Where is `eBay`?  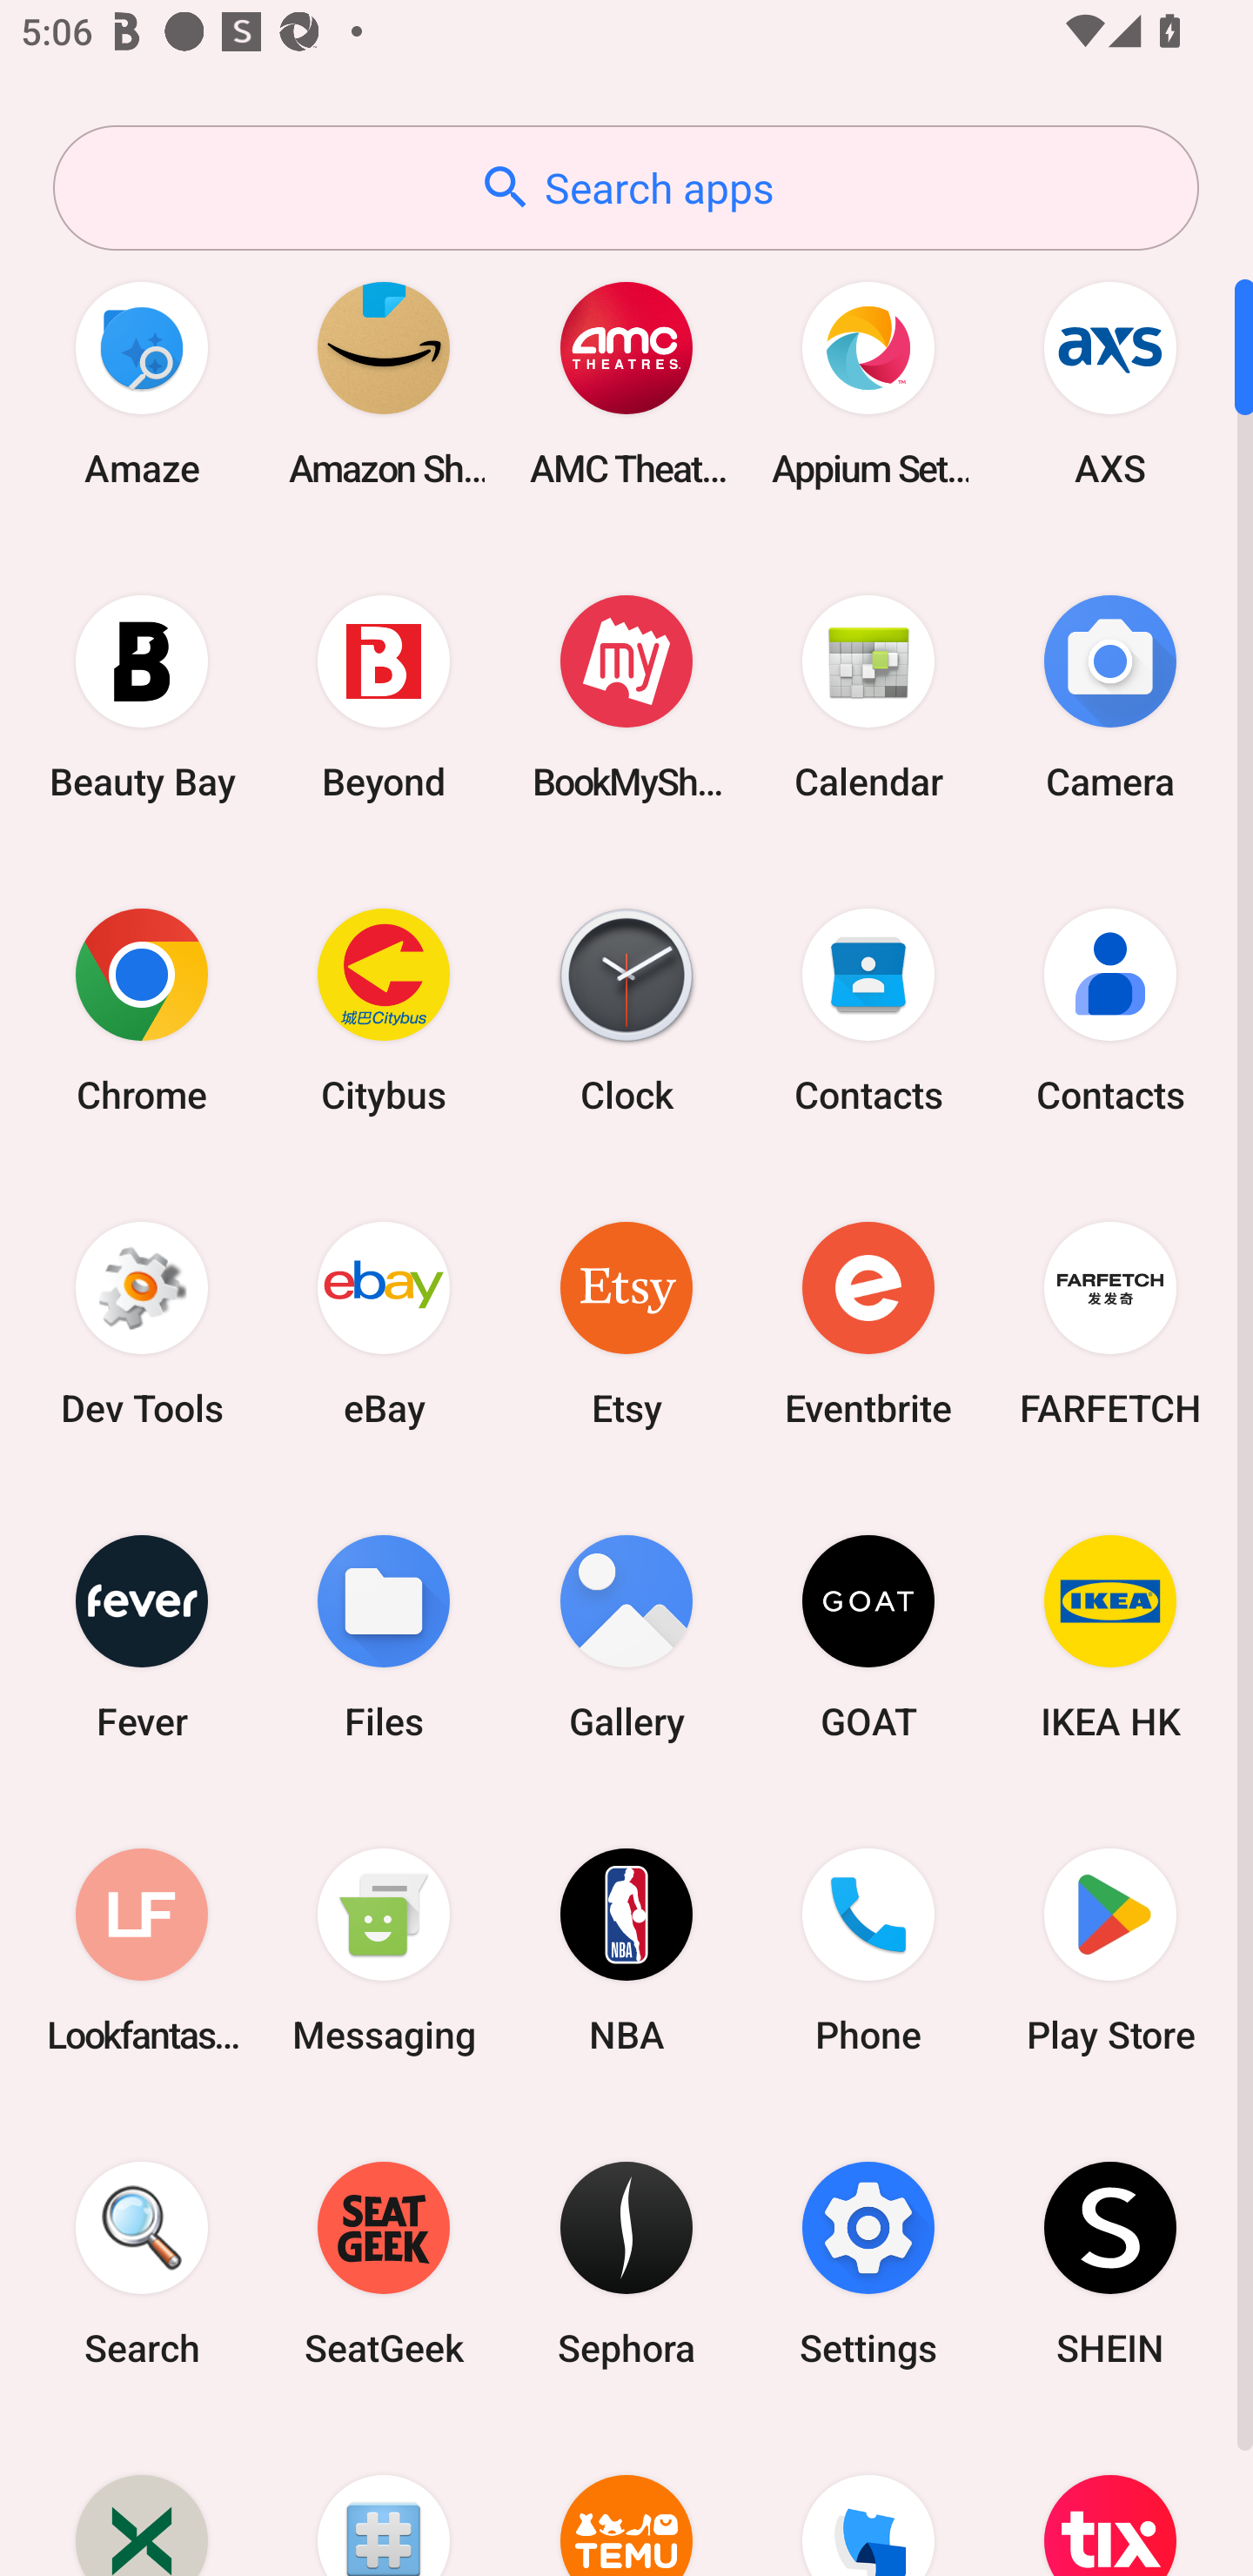 eBay is located at coordinates (384, 1323).